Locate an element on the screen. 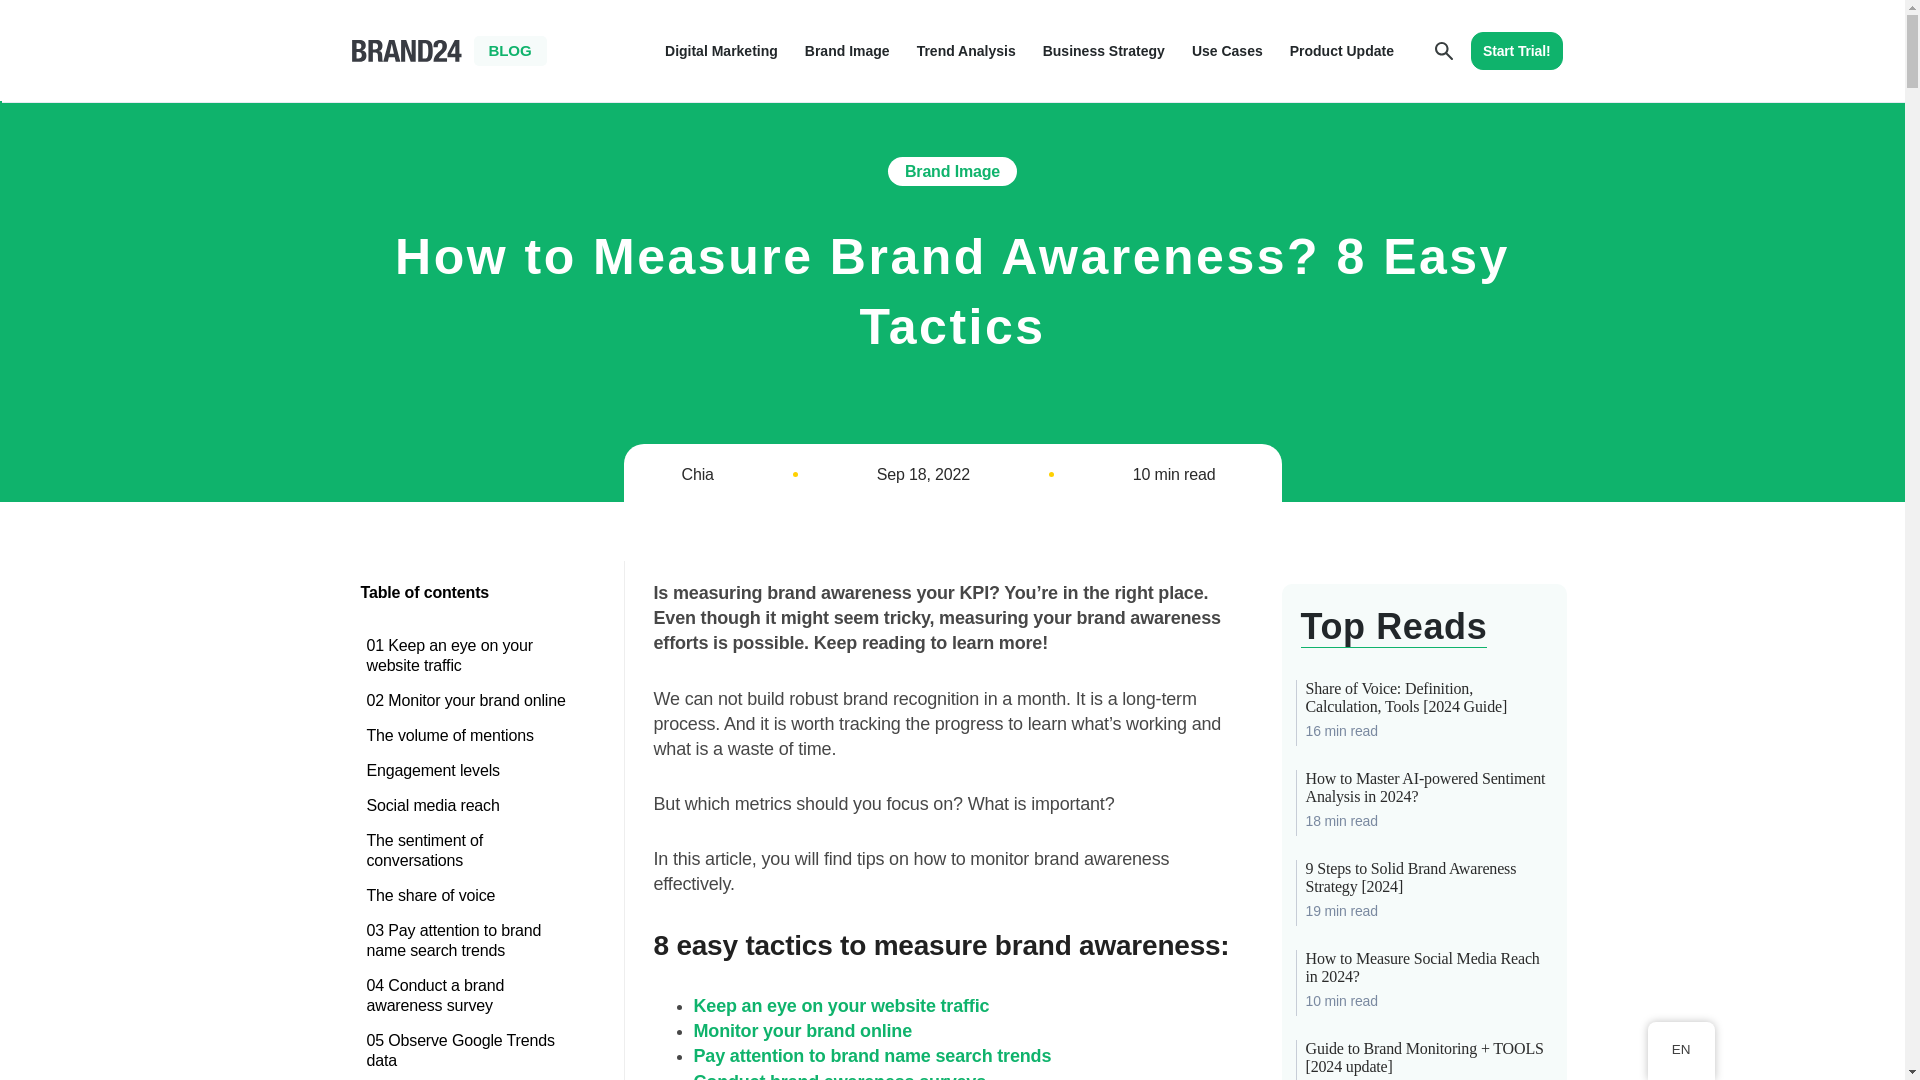 Image resolution: width=1920 pixels, height=1080 pixels. Trend Analysis is located at coordinates (966, 50).